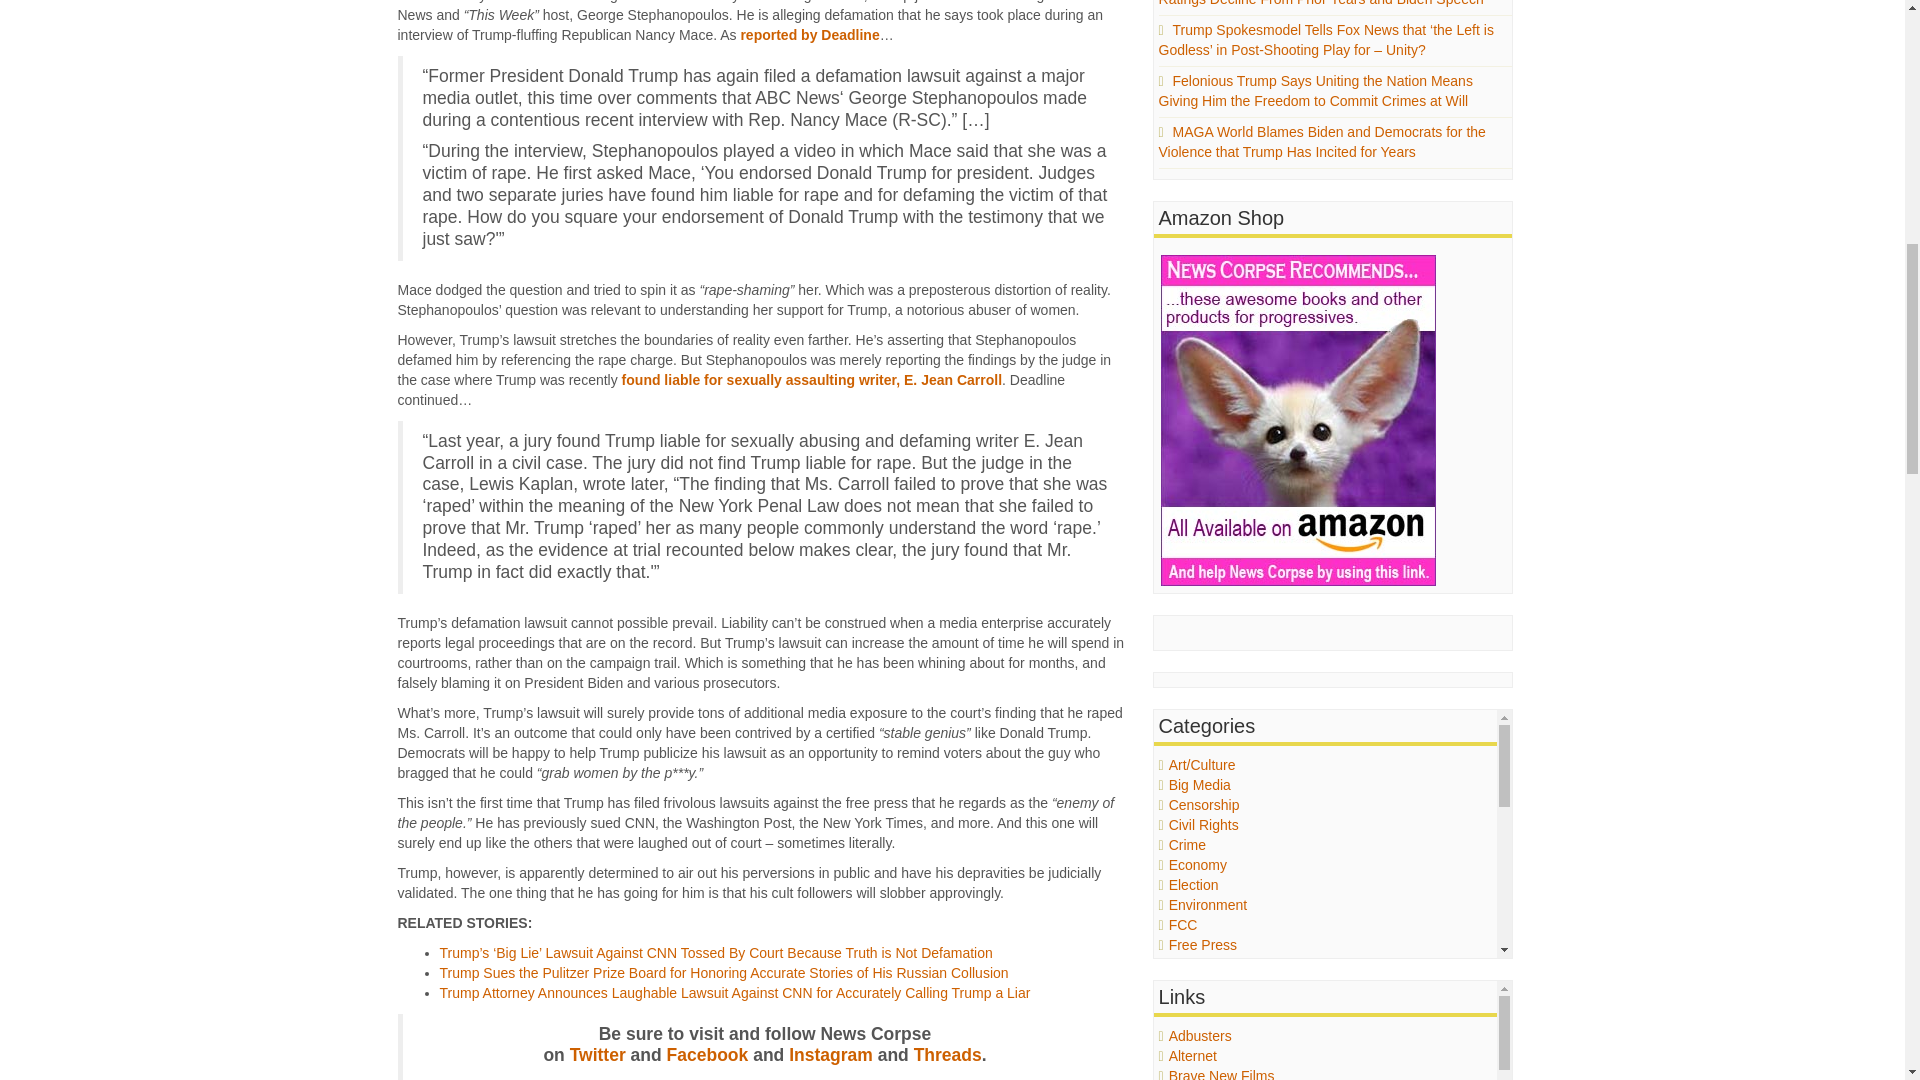  What do you see at coordinates (707, 1054) in the screenshot?
I see `Facebook` at bounding box center [707, 1054].